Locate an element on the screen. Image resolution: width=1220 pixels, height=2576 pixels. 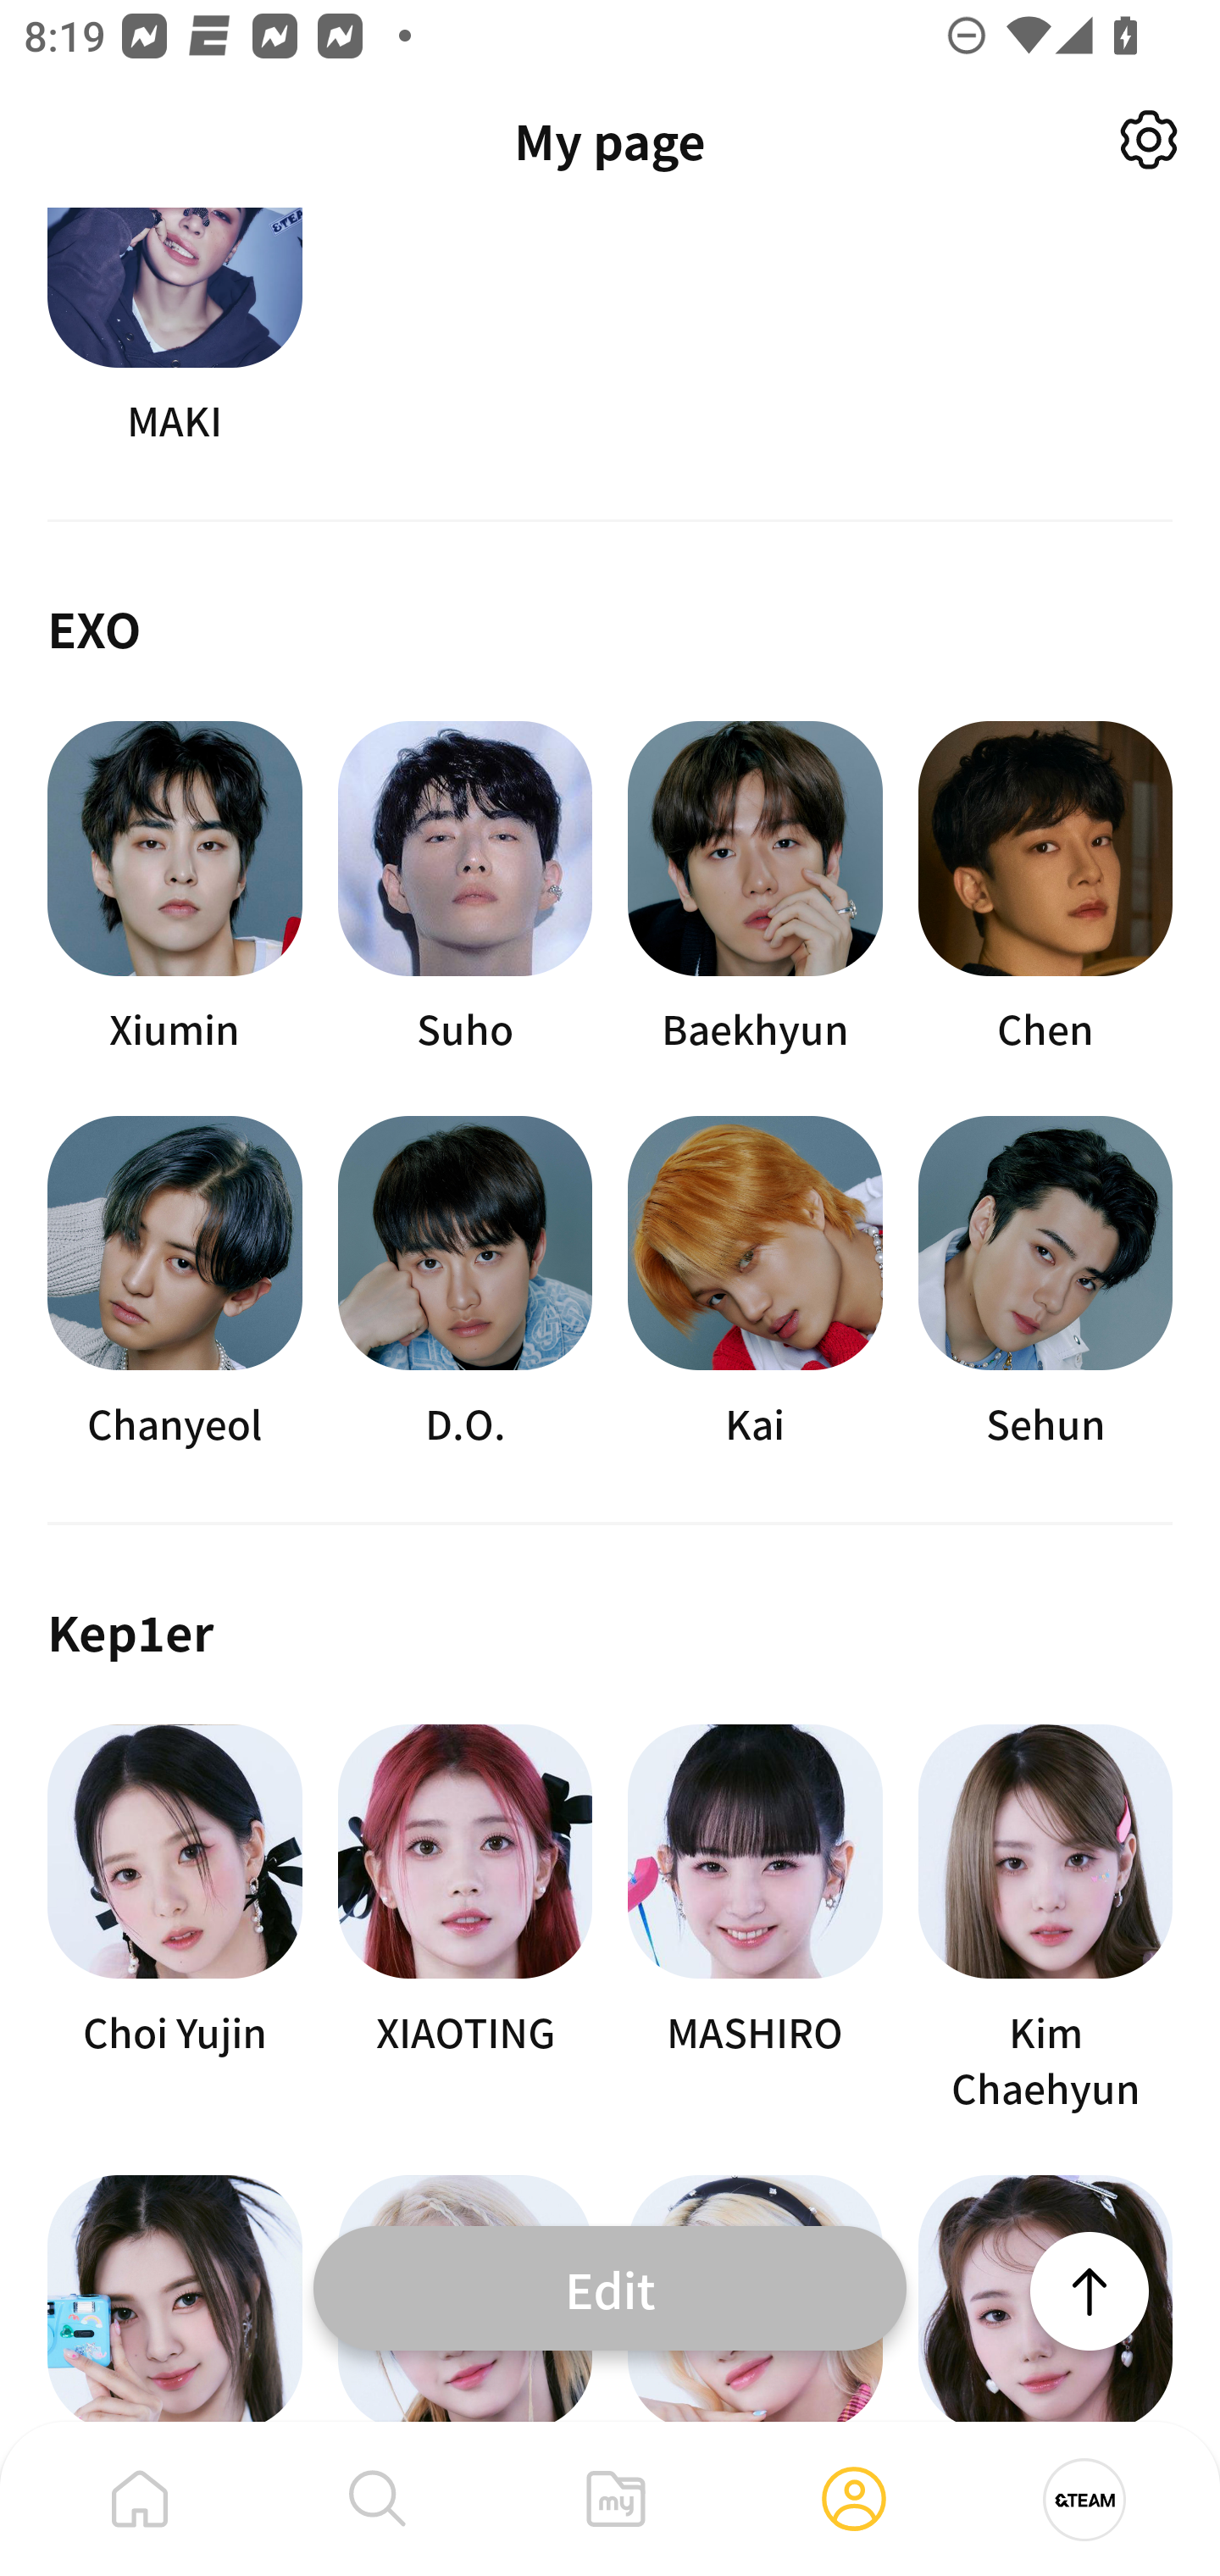
Suho is located at coordinates (464, 888).